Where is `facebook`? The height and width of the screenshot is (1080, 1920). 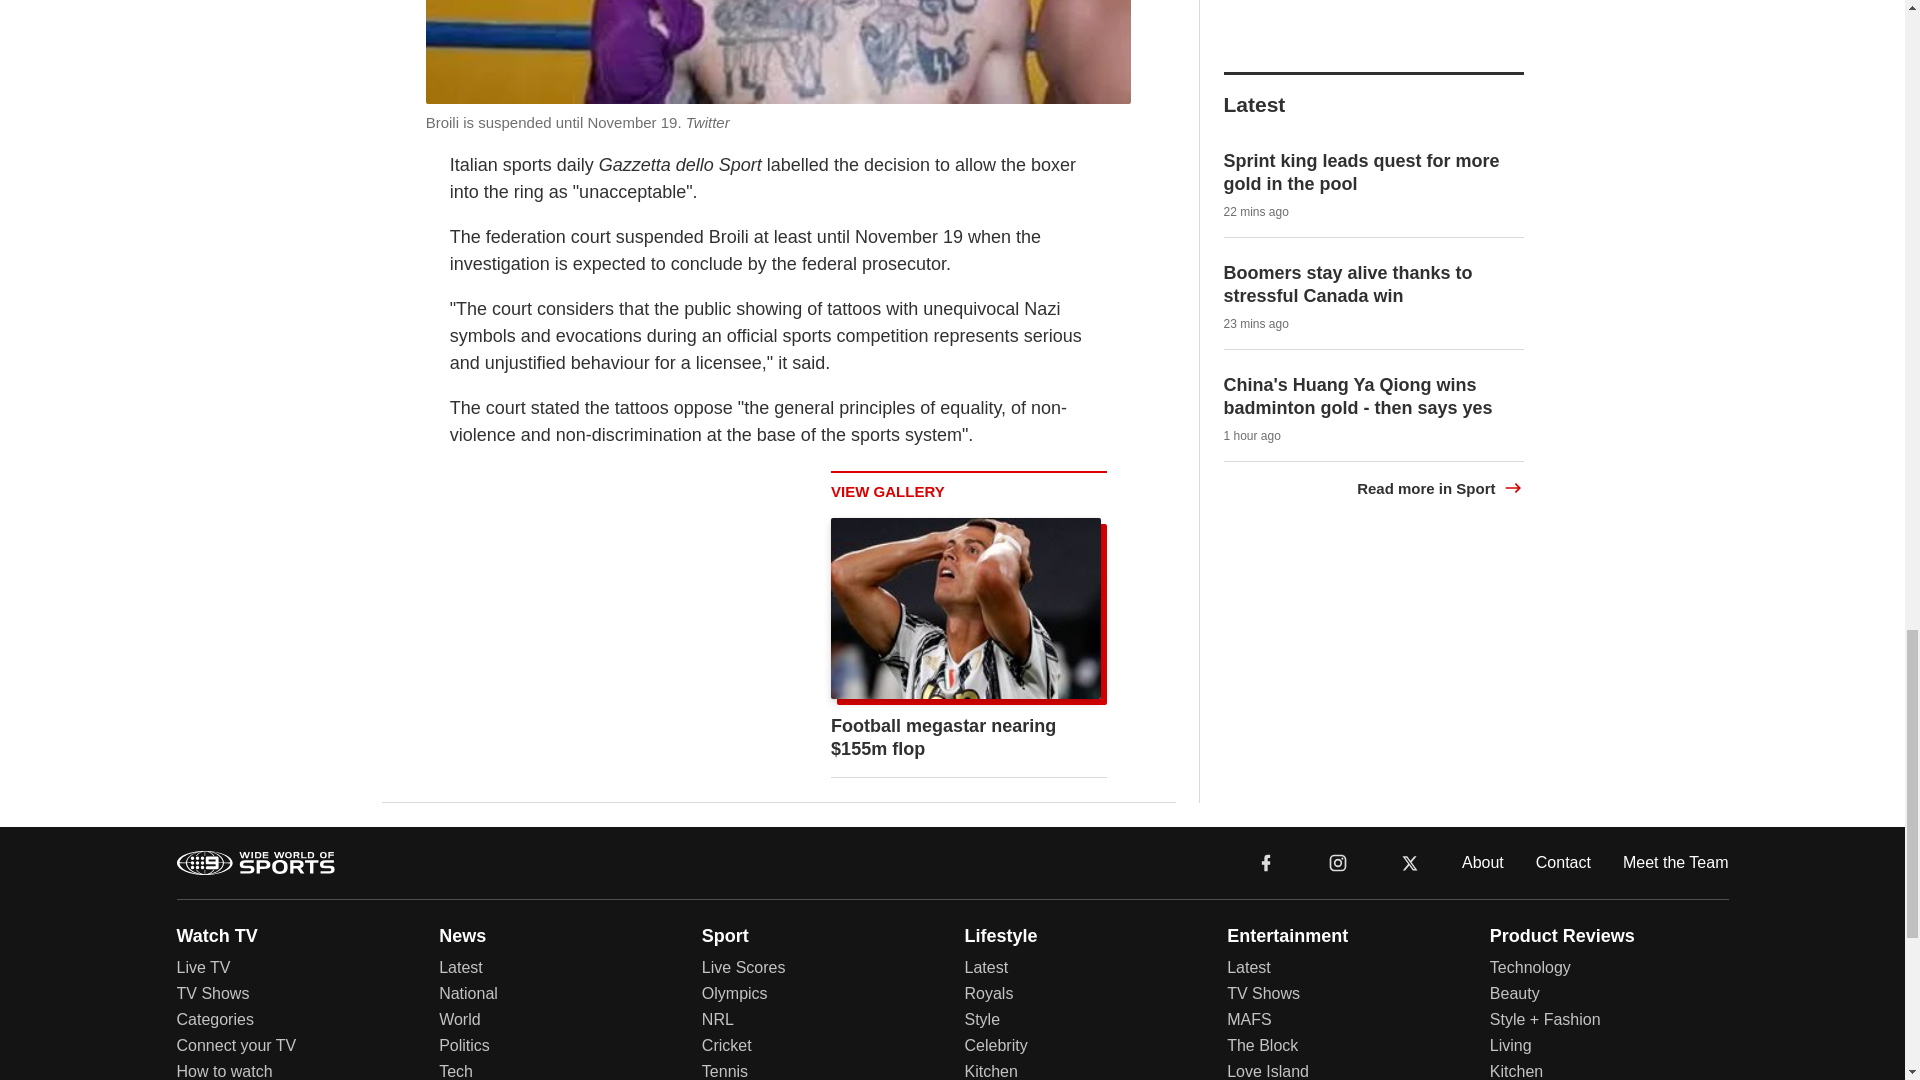 facebook is located at coordinates (1266, 862).